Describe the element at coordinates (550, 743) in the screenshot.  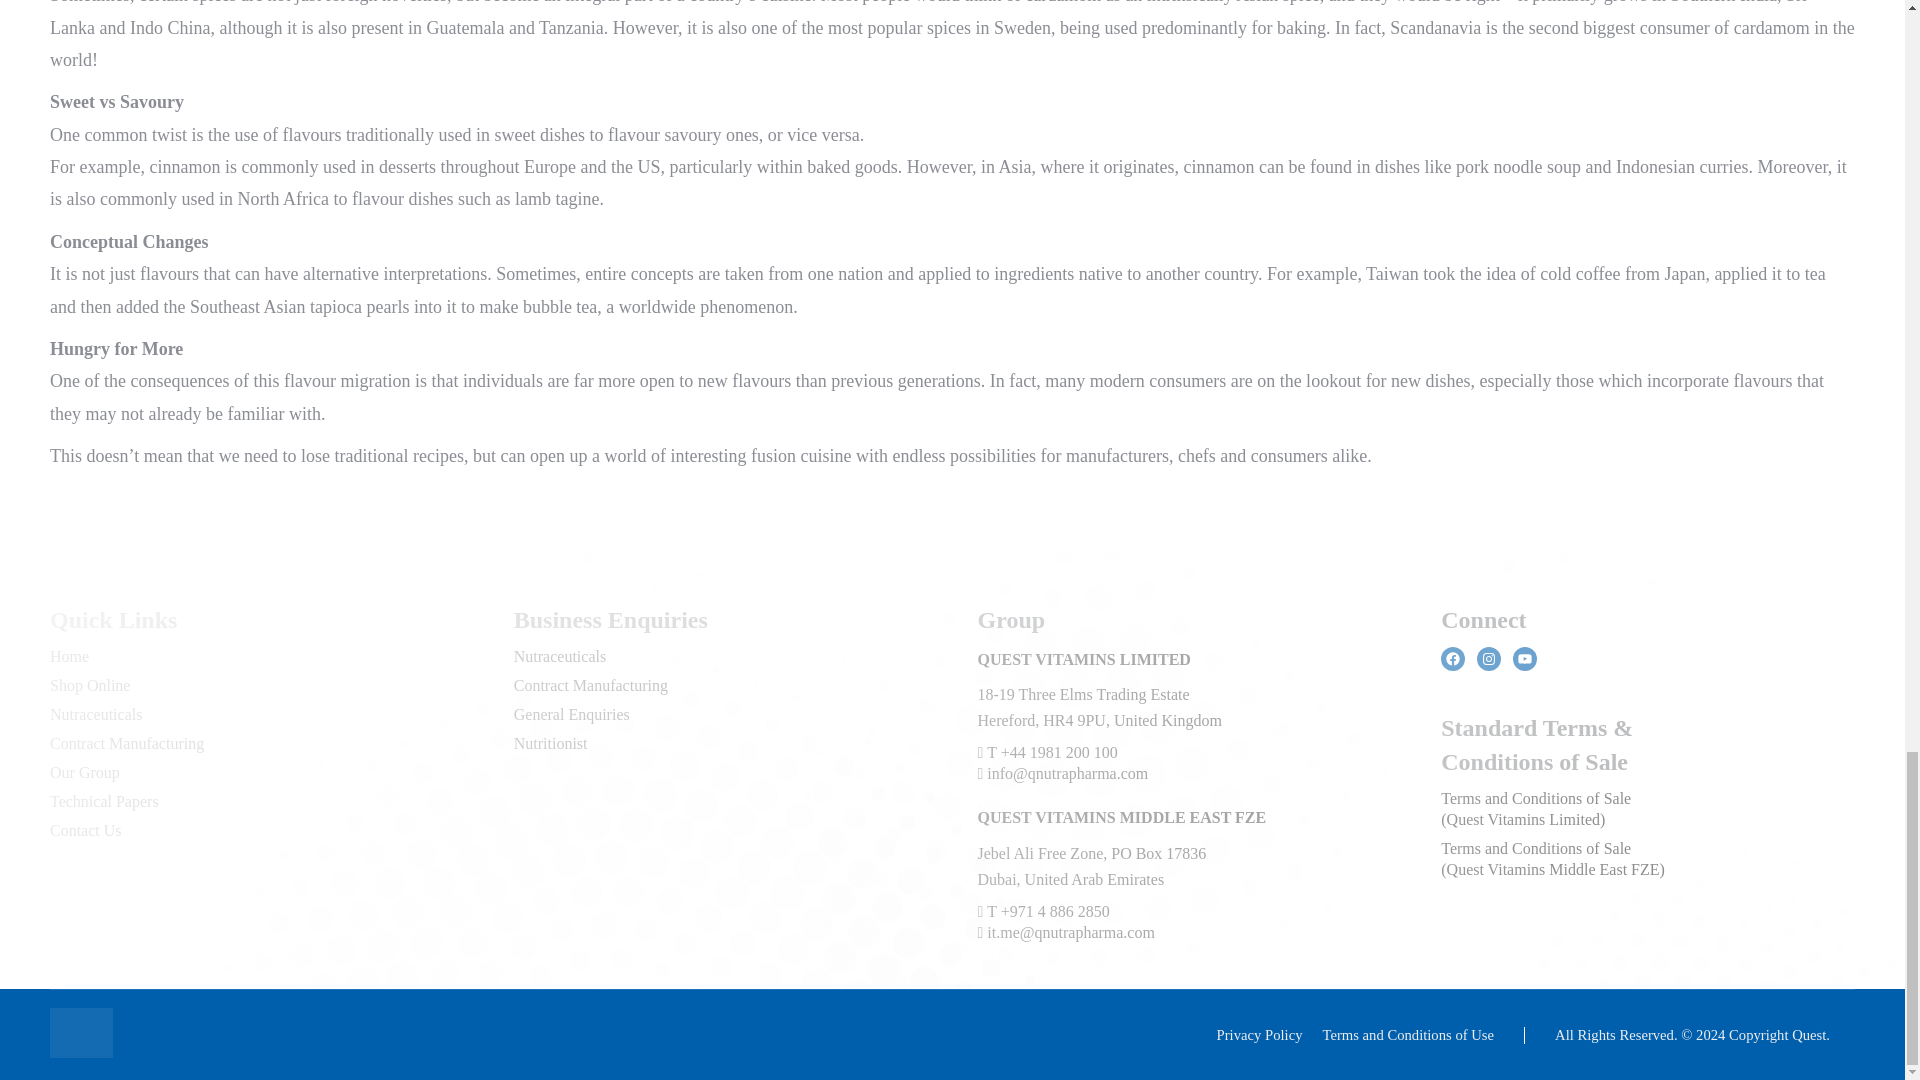
I see `Nutritionist` at that location.